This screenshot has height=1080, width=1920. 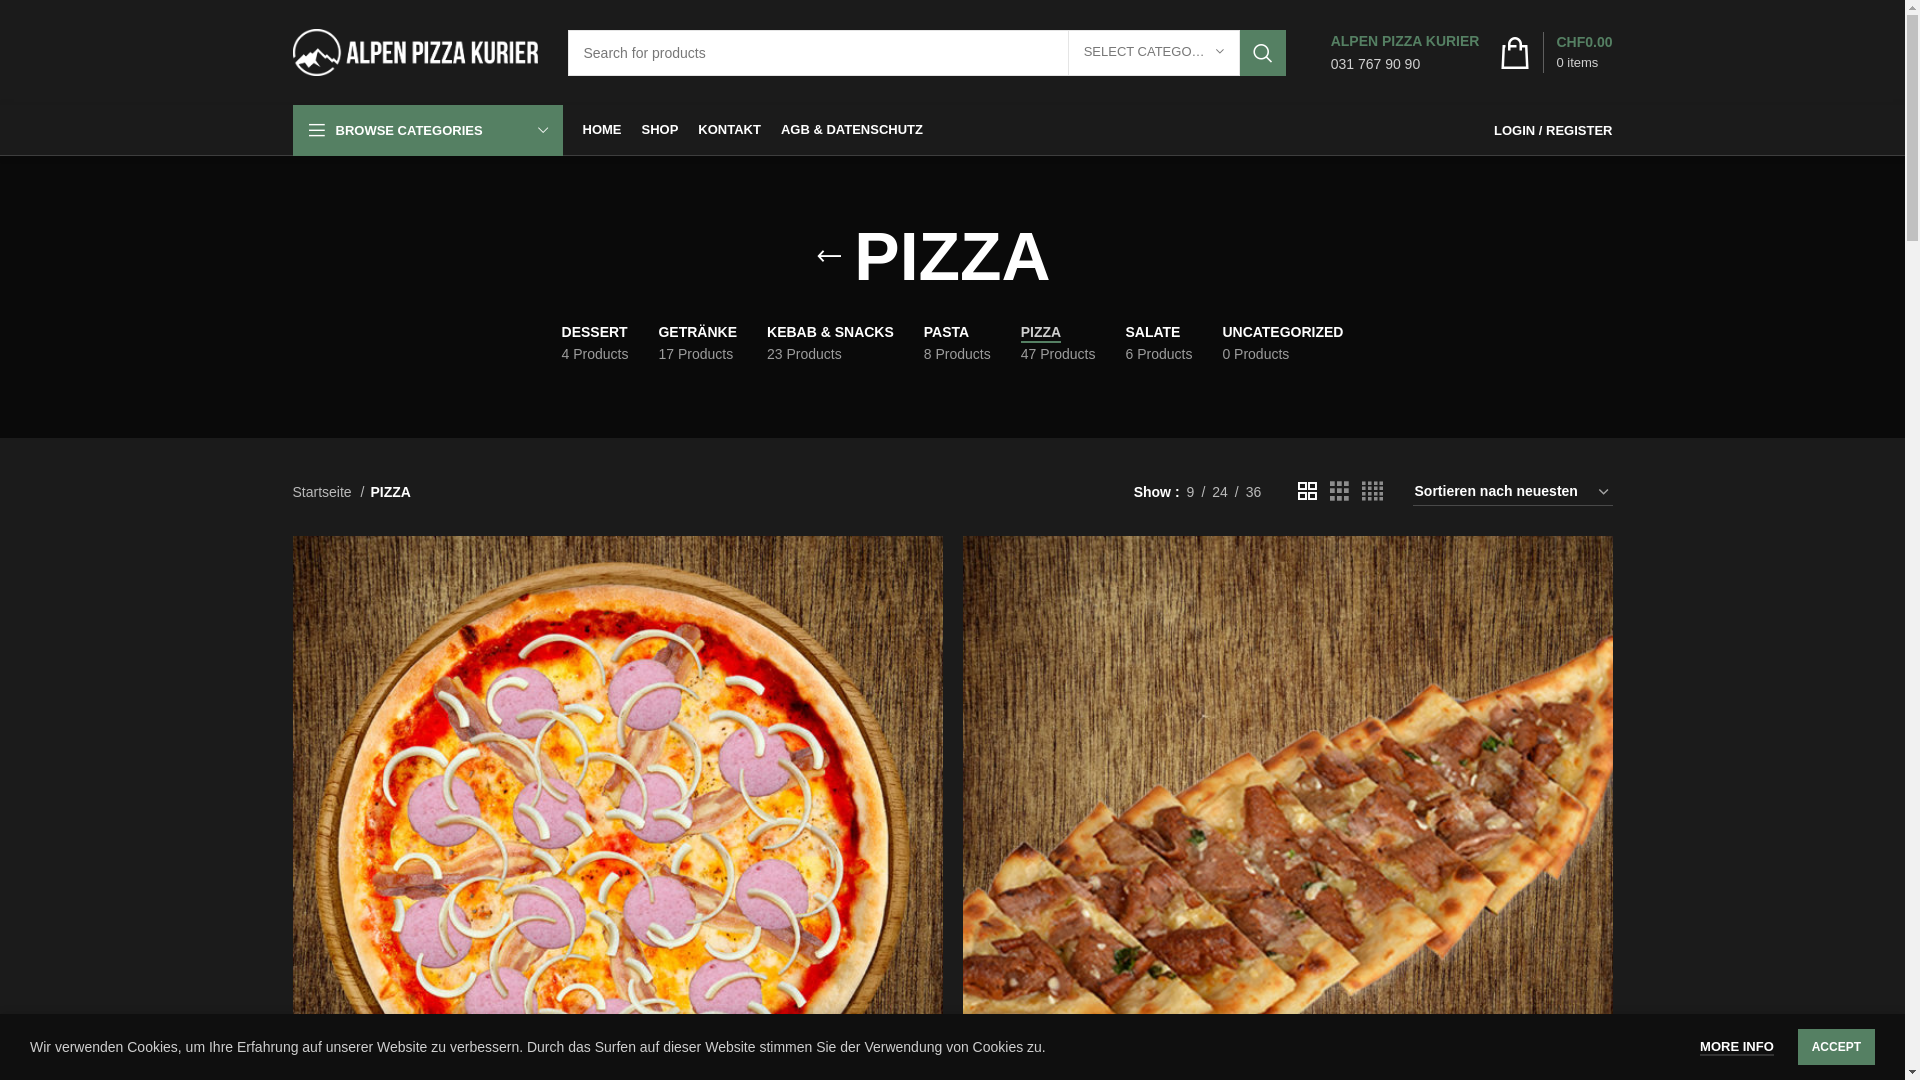 What do you see at coordinates (852, 130) in the screenshot?
I see `AGB & DATENSCHUTZ` at bounding box center [852, 130].